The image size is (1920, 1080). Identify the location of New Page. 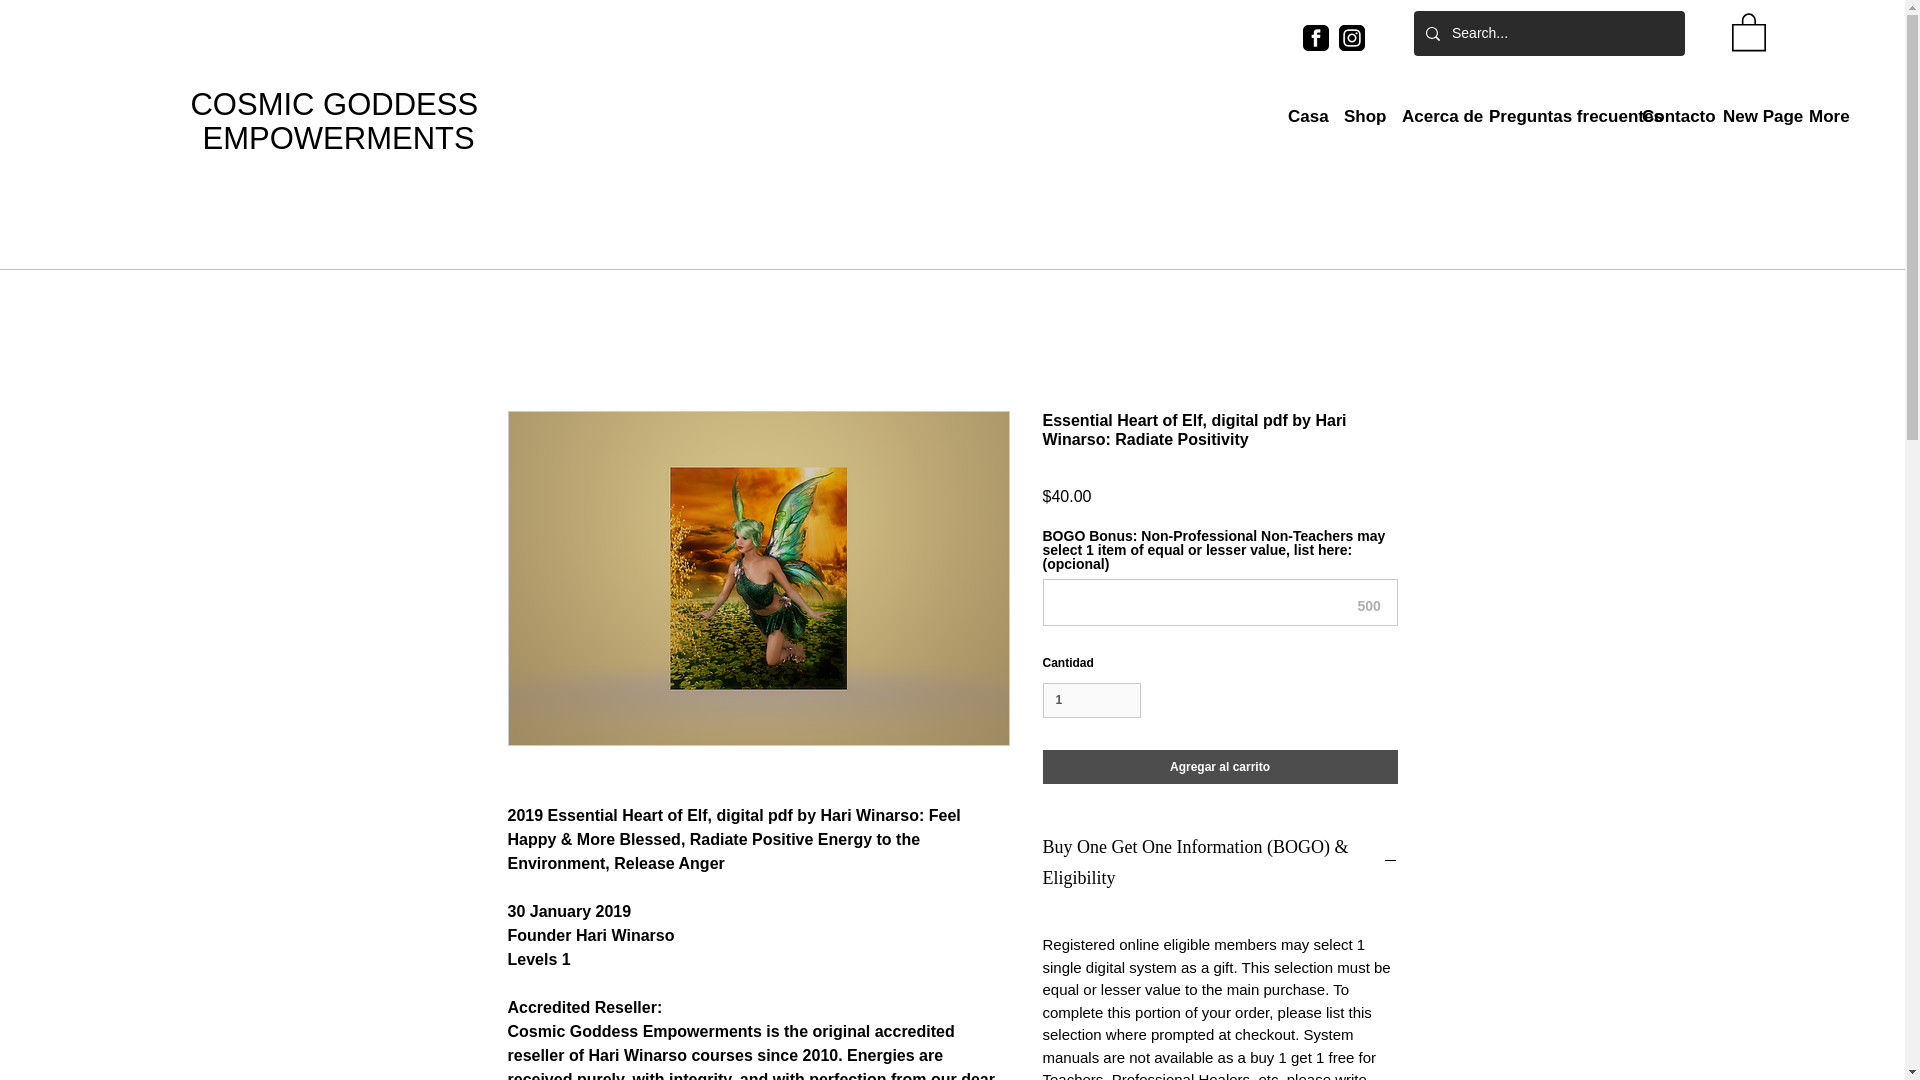
(1756, 116).